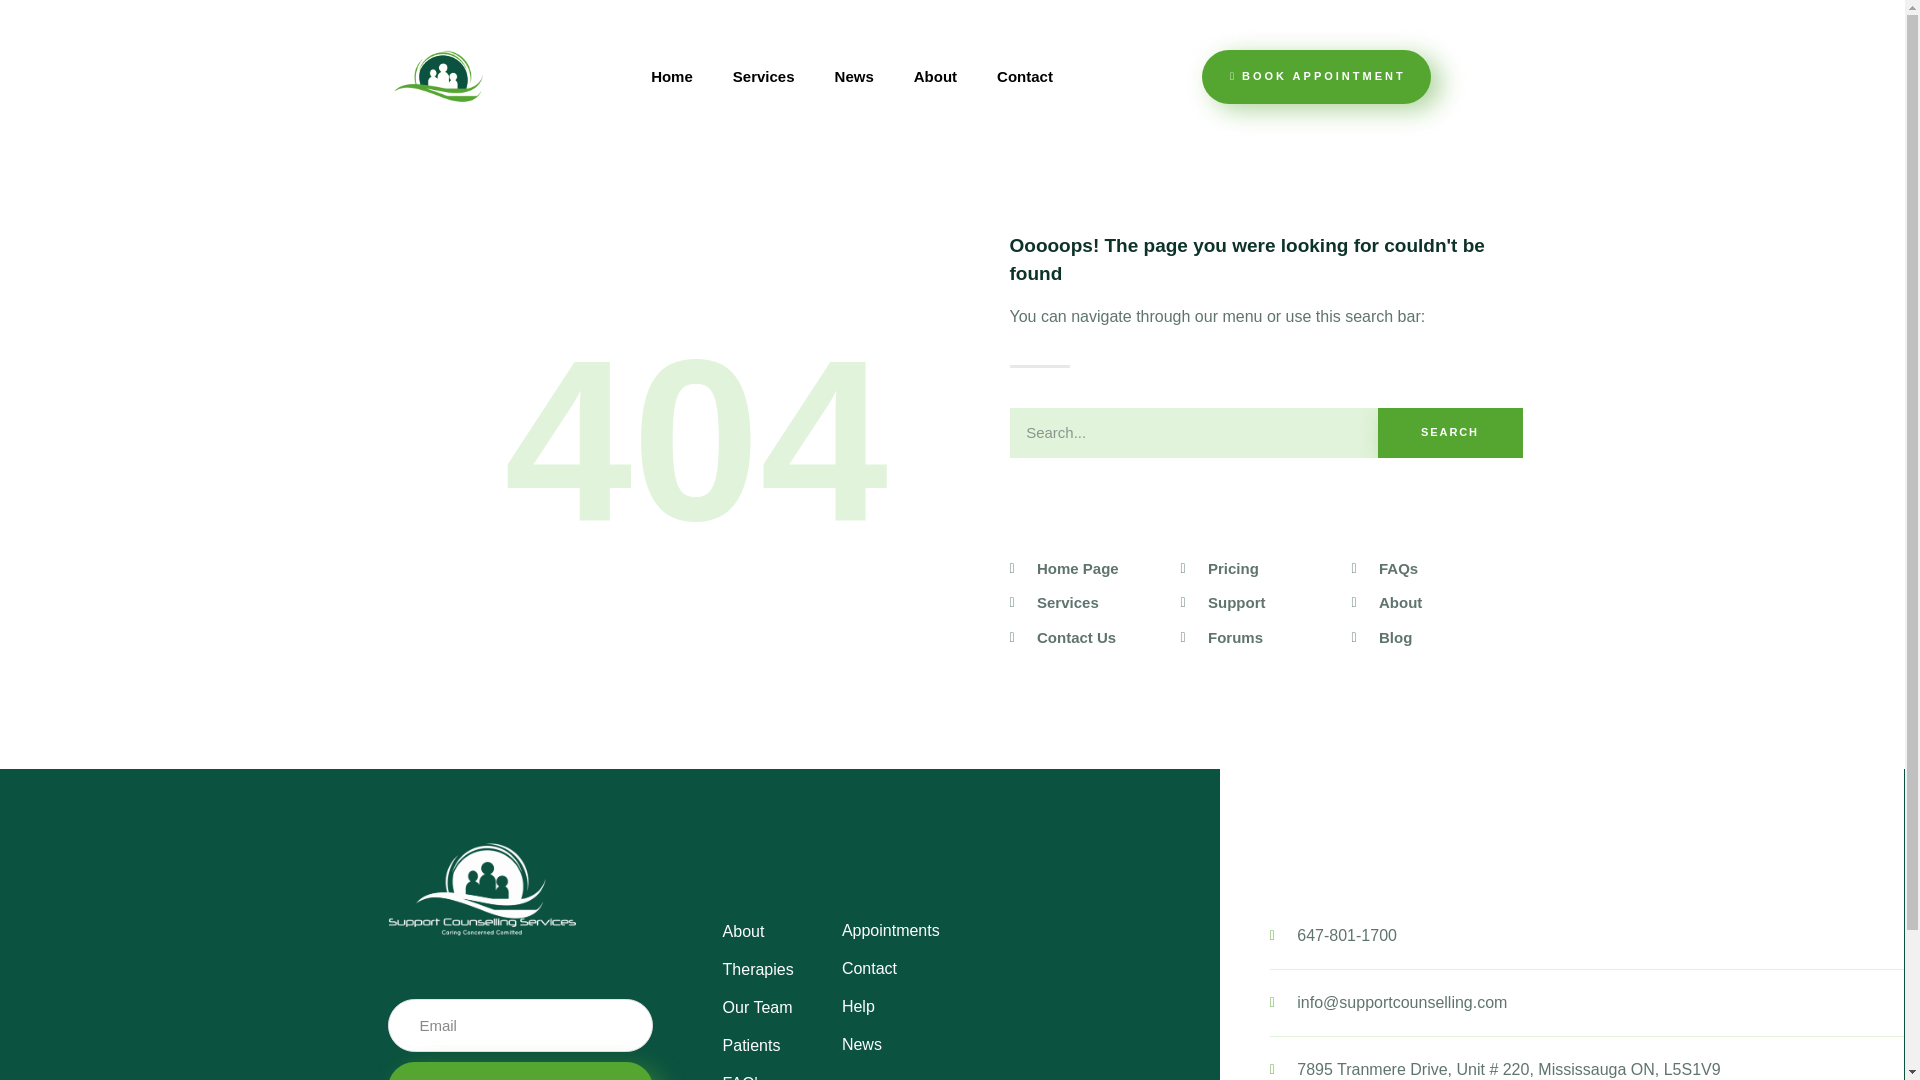  Describe the element at coordinates (1194, 432) in the screenshot. I see `Search` at that location.